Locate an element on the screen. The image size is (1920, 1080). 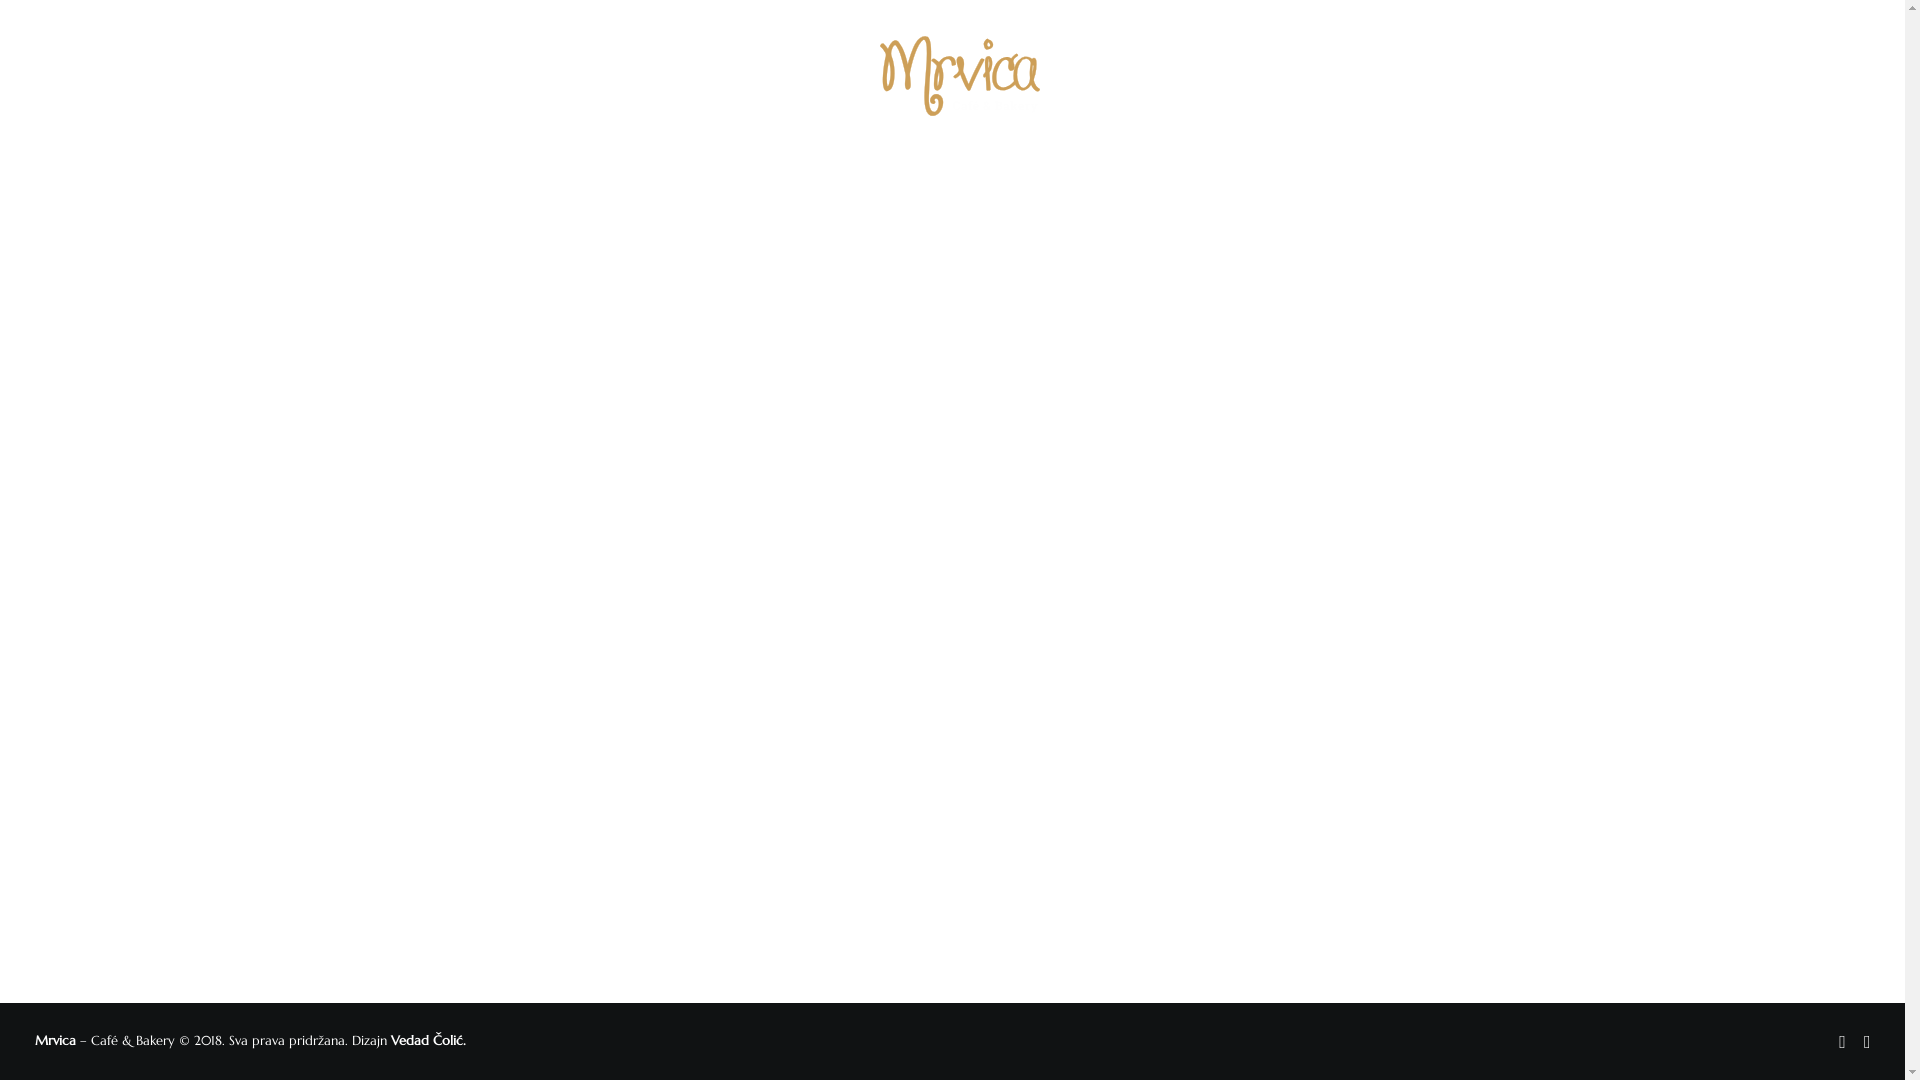
cart is located at coordinates (1856, 76).